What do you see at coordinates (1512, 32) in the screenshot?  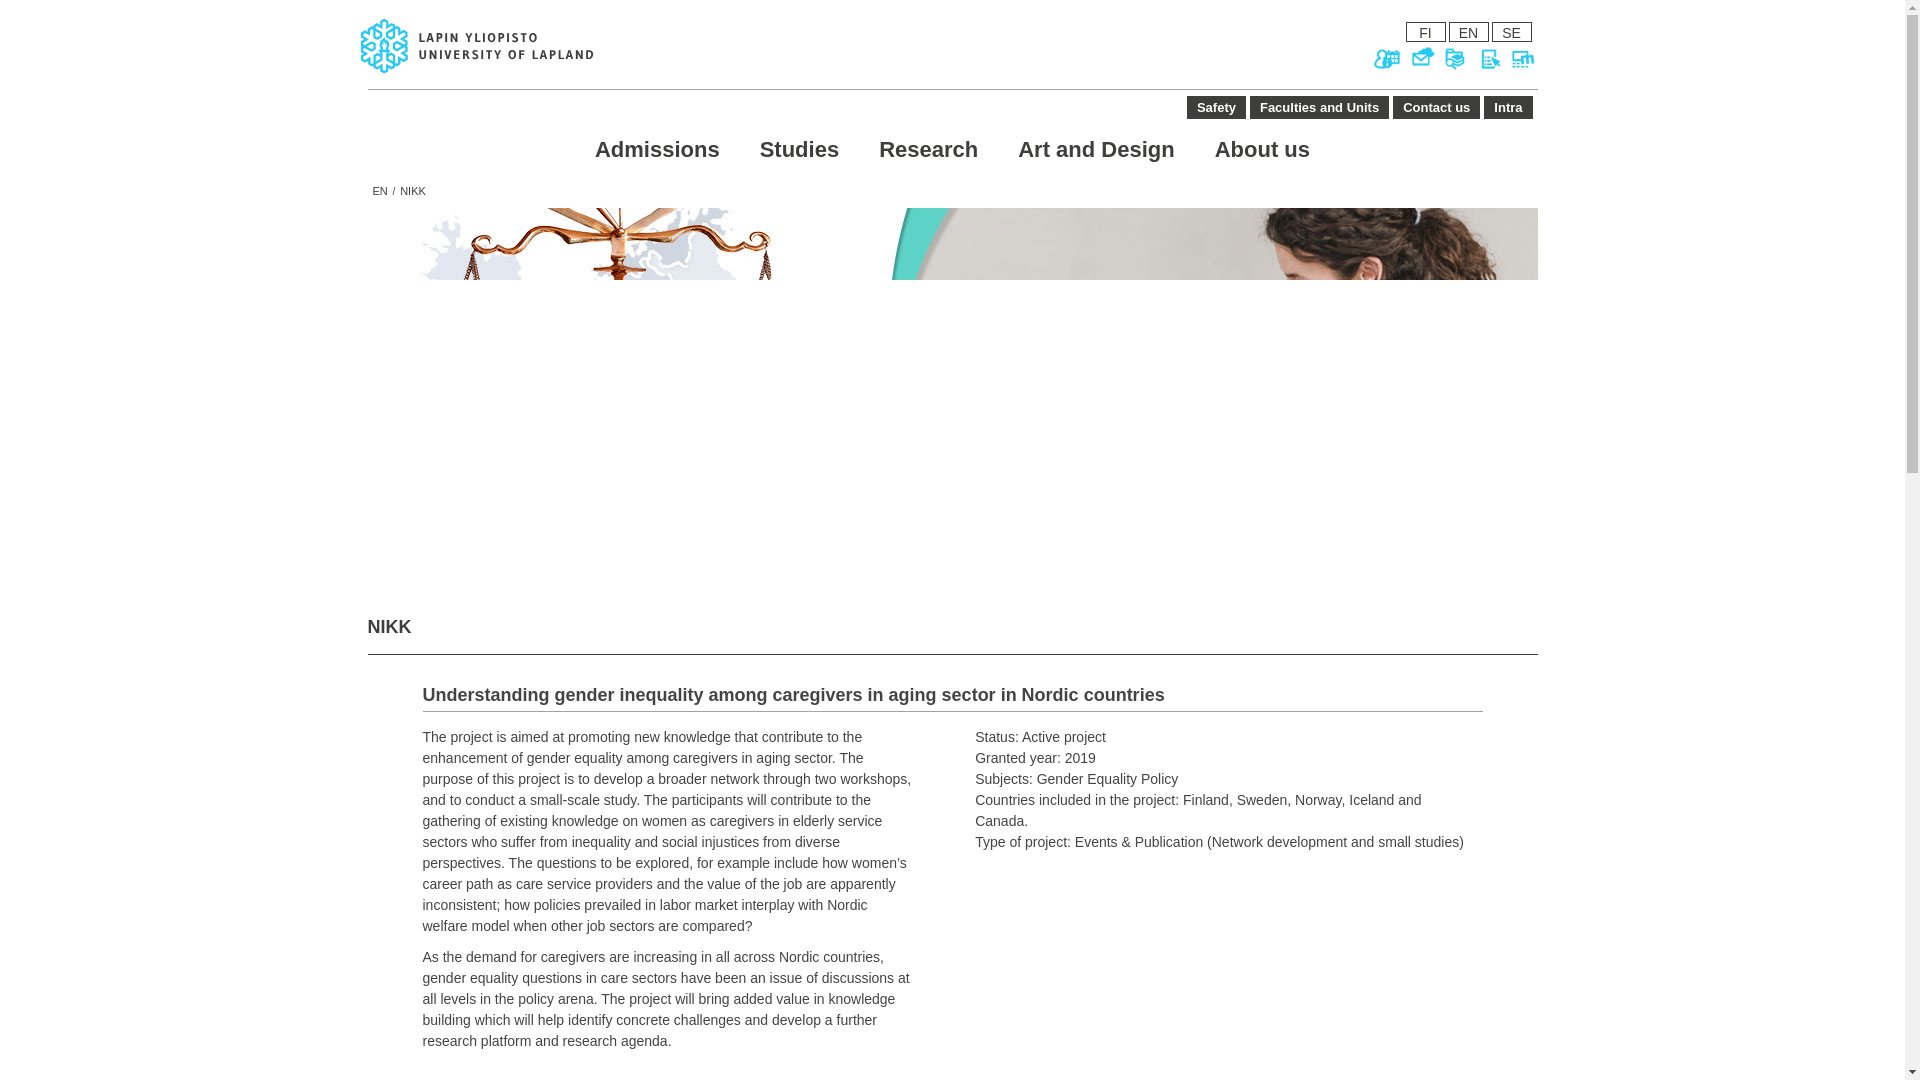 I see `SE` at bounding box center [1512, 32].